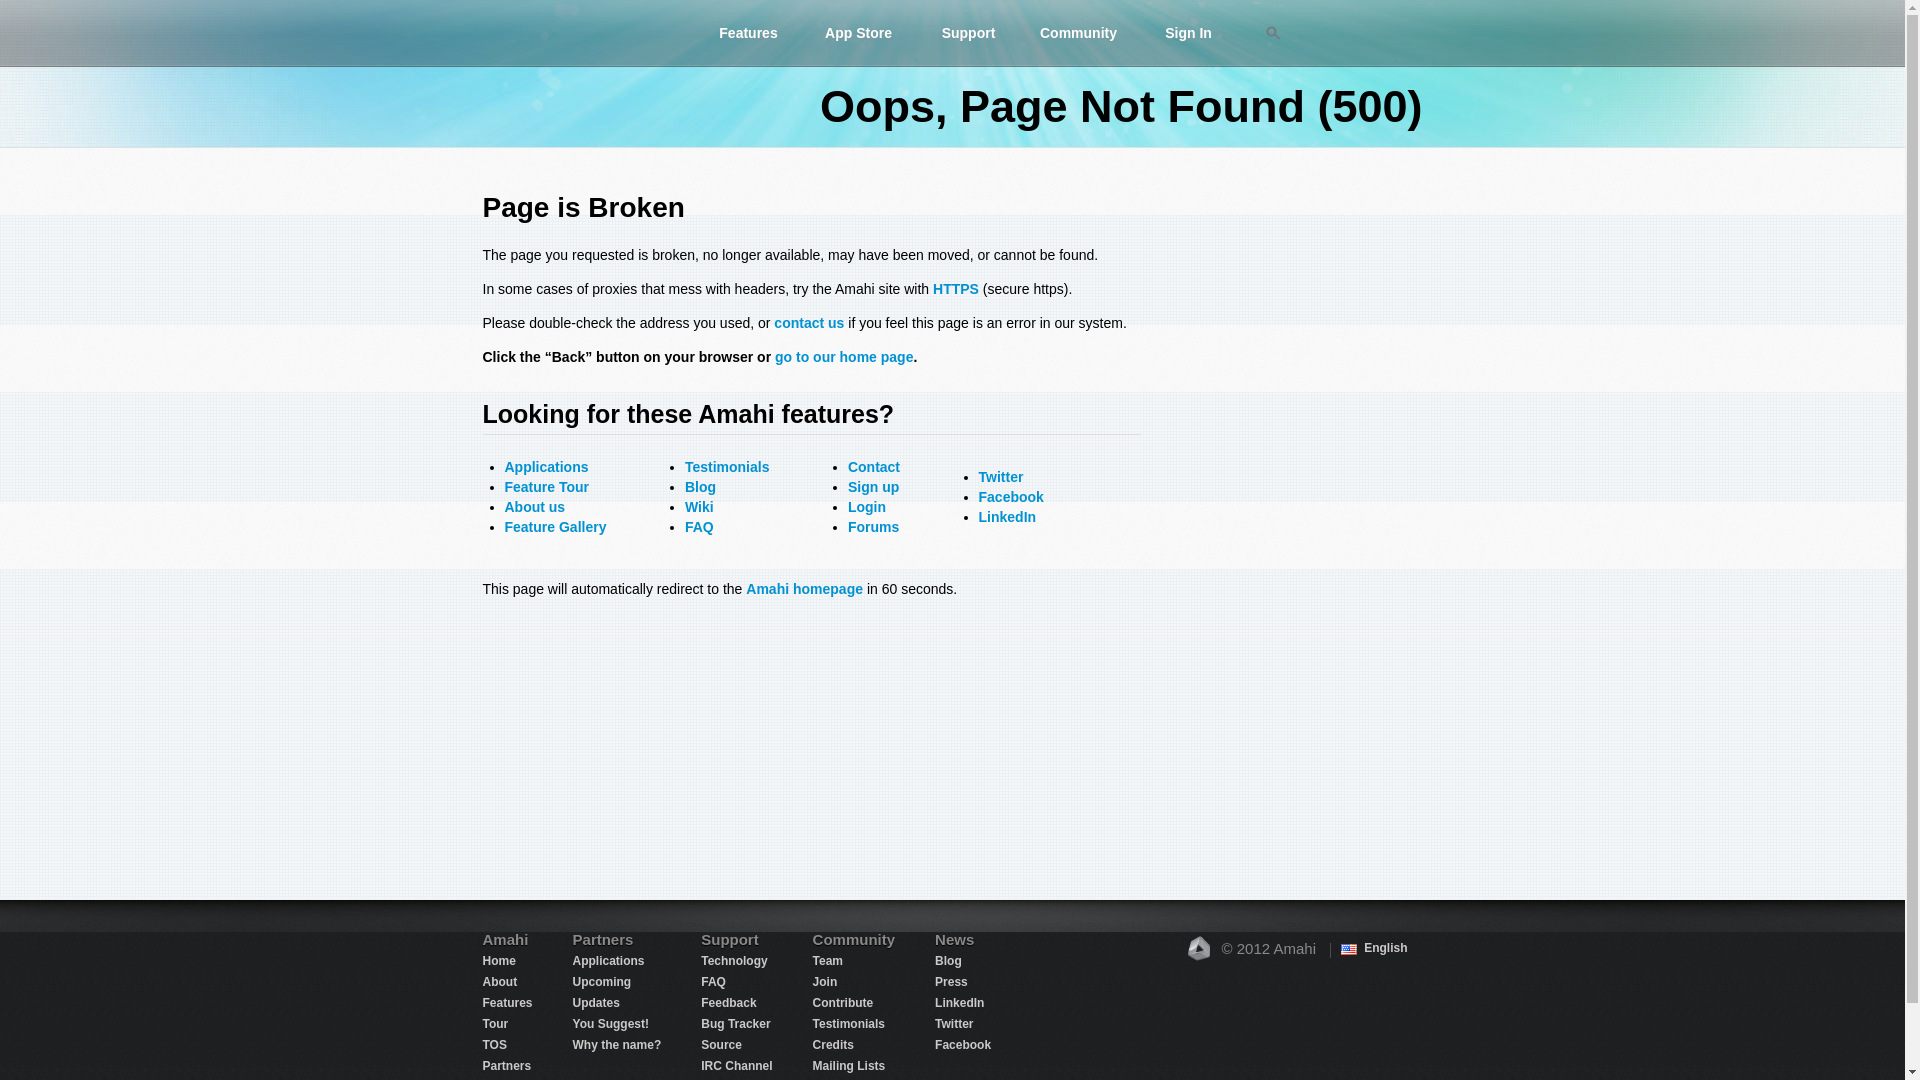  What do you see at coordinates (873, 526) in the screenshot?
I see `Forums` at bounding box center [873, 526].